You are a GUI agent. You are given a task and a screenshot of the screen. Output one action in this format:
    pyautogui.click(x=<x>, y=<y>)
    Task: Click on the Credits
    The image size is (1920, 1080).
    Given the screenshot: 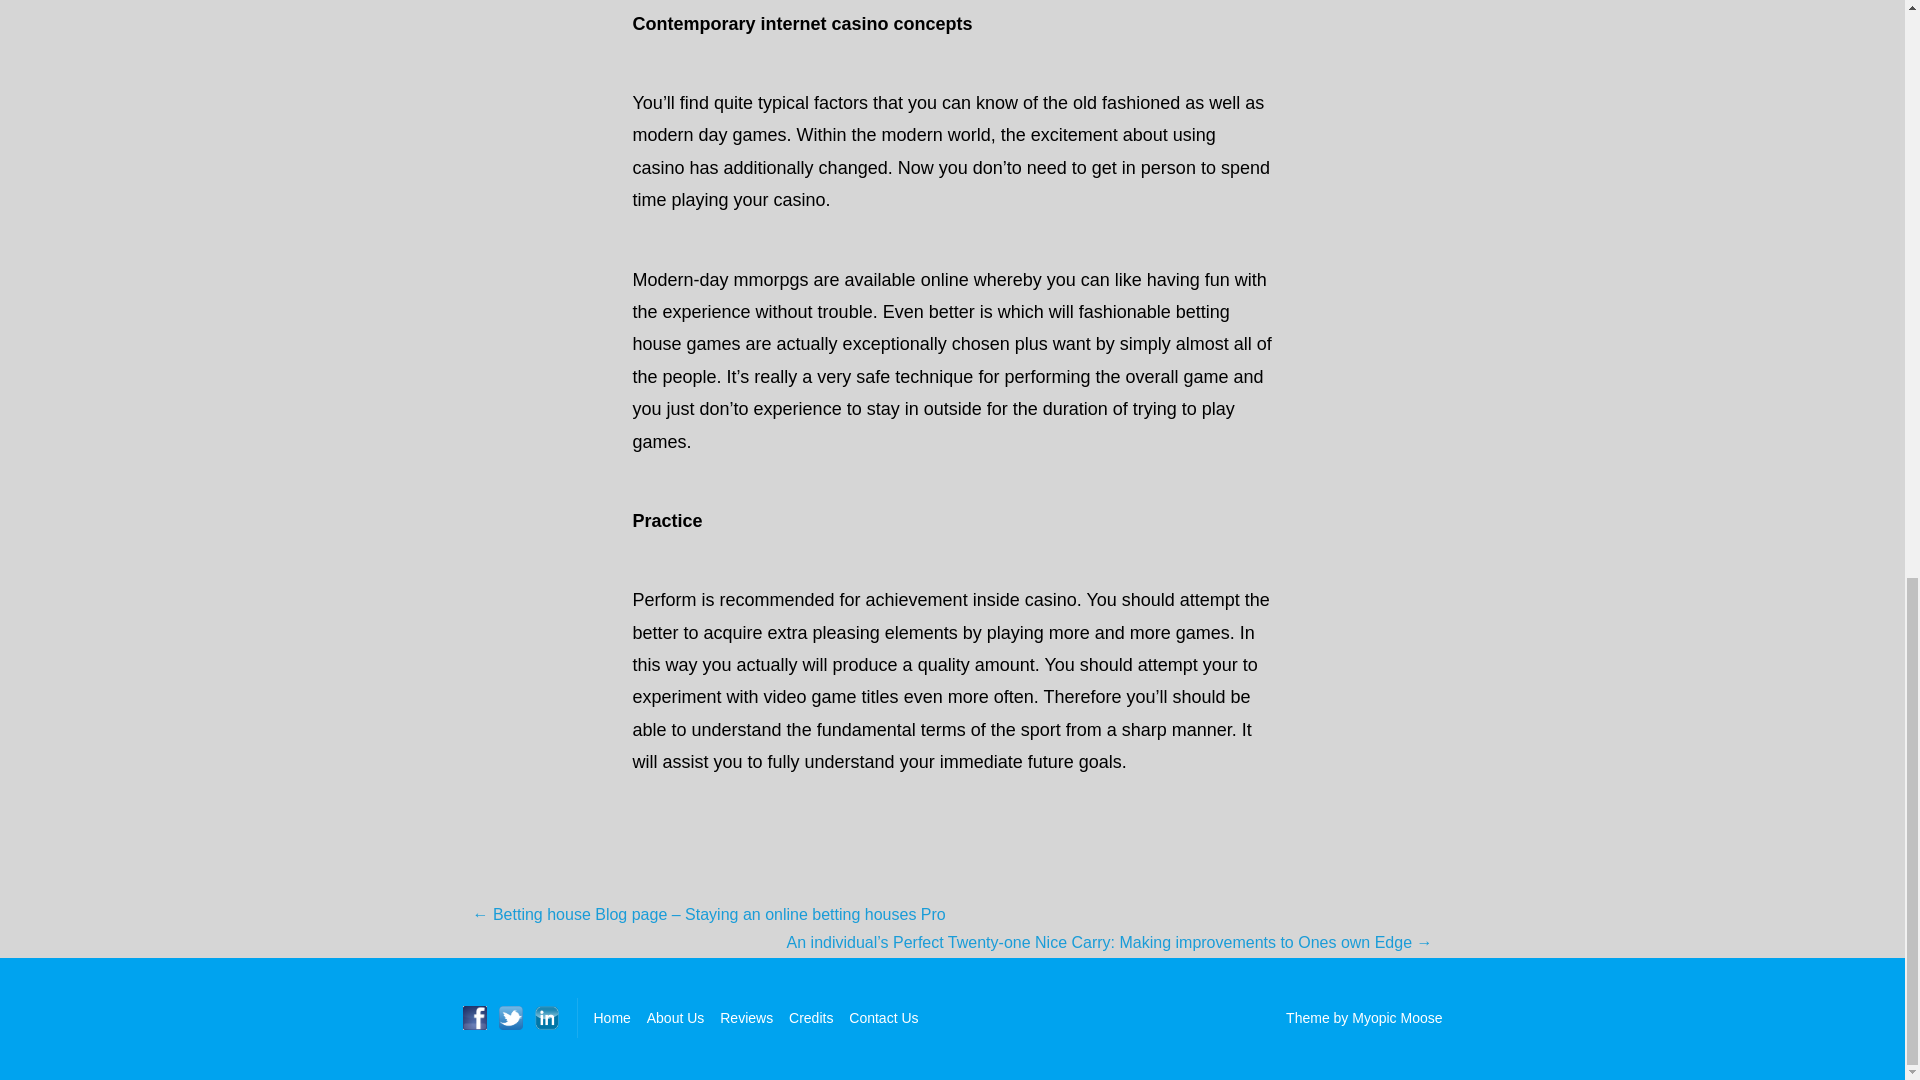 What is the action you would take?
    pyautogui.click(x=811, y=1018)
    